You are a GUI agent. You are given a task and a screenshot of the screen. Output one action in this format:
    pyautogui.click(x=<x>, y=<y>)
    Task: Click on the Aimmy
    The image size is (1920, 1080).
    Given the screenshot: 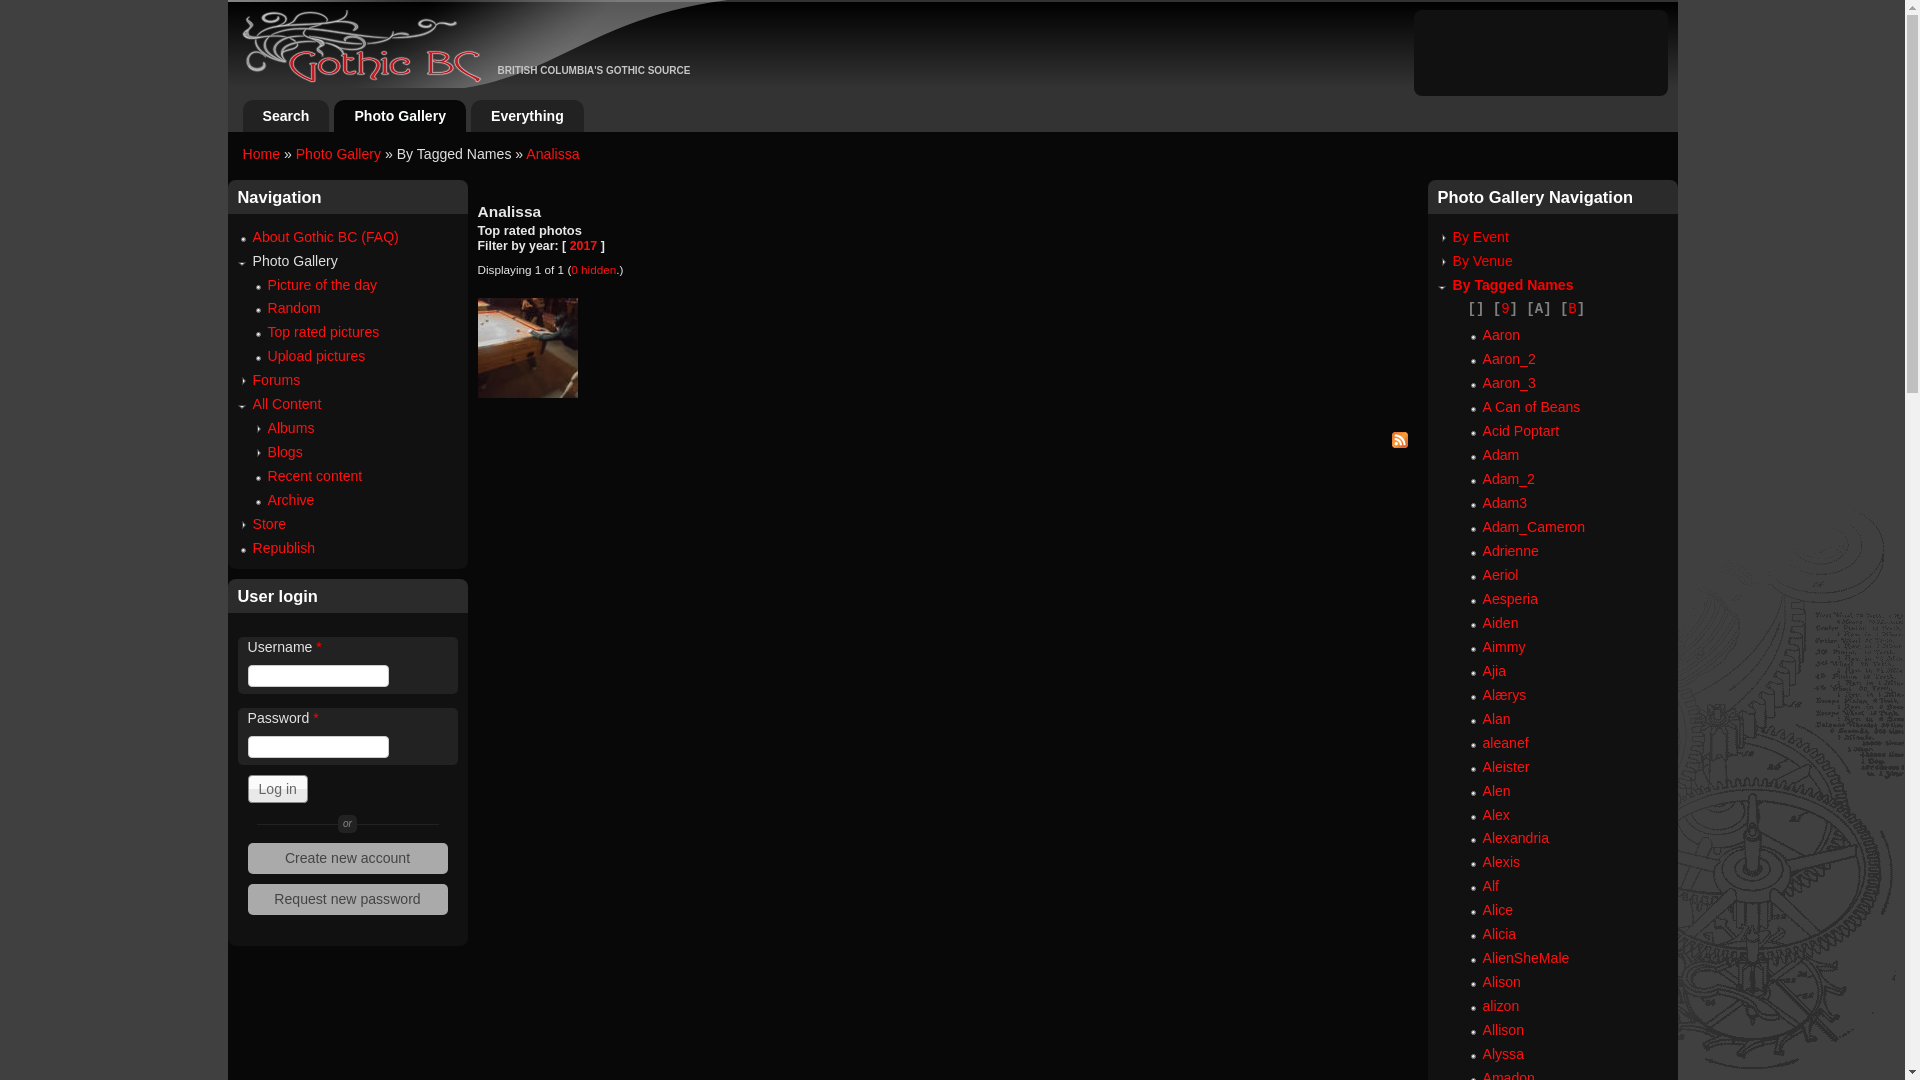 What is the action you would take?
    pyautogui.click(x=1504, y=647)
    